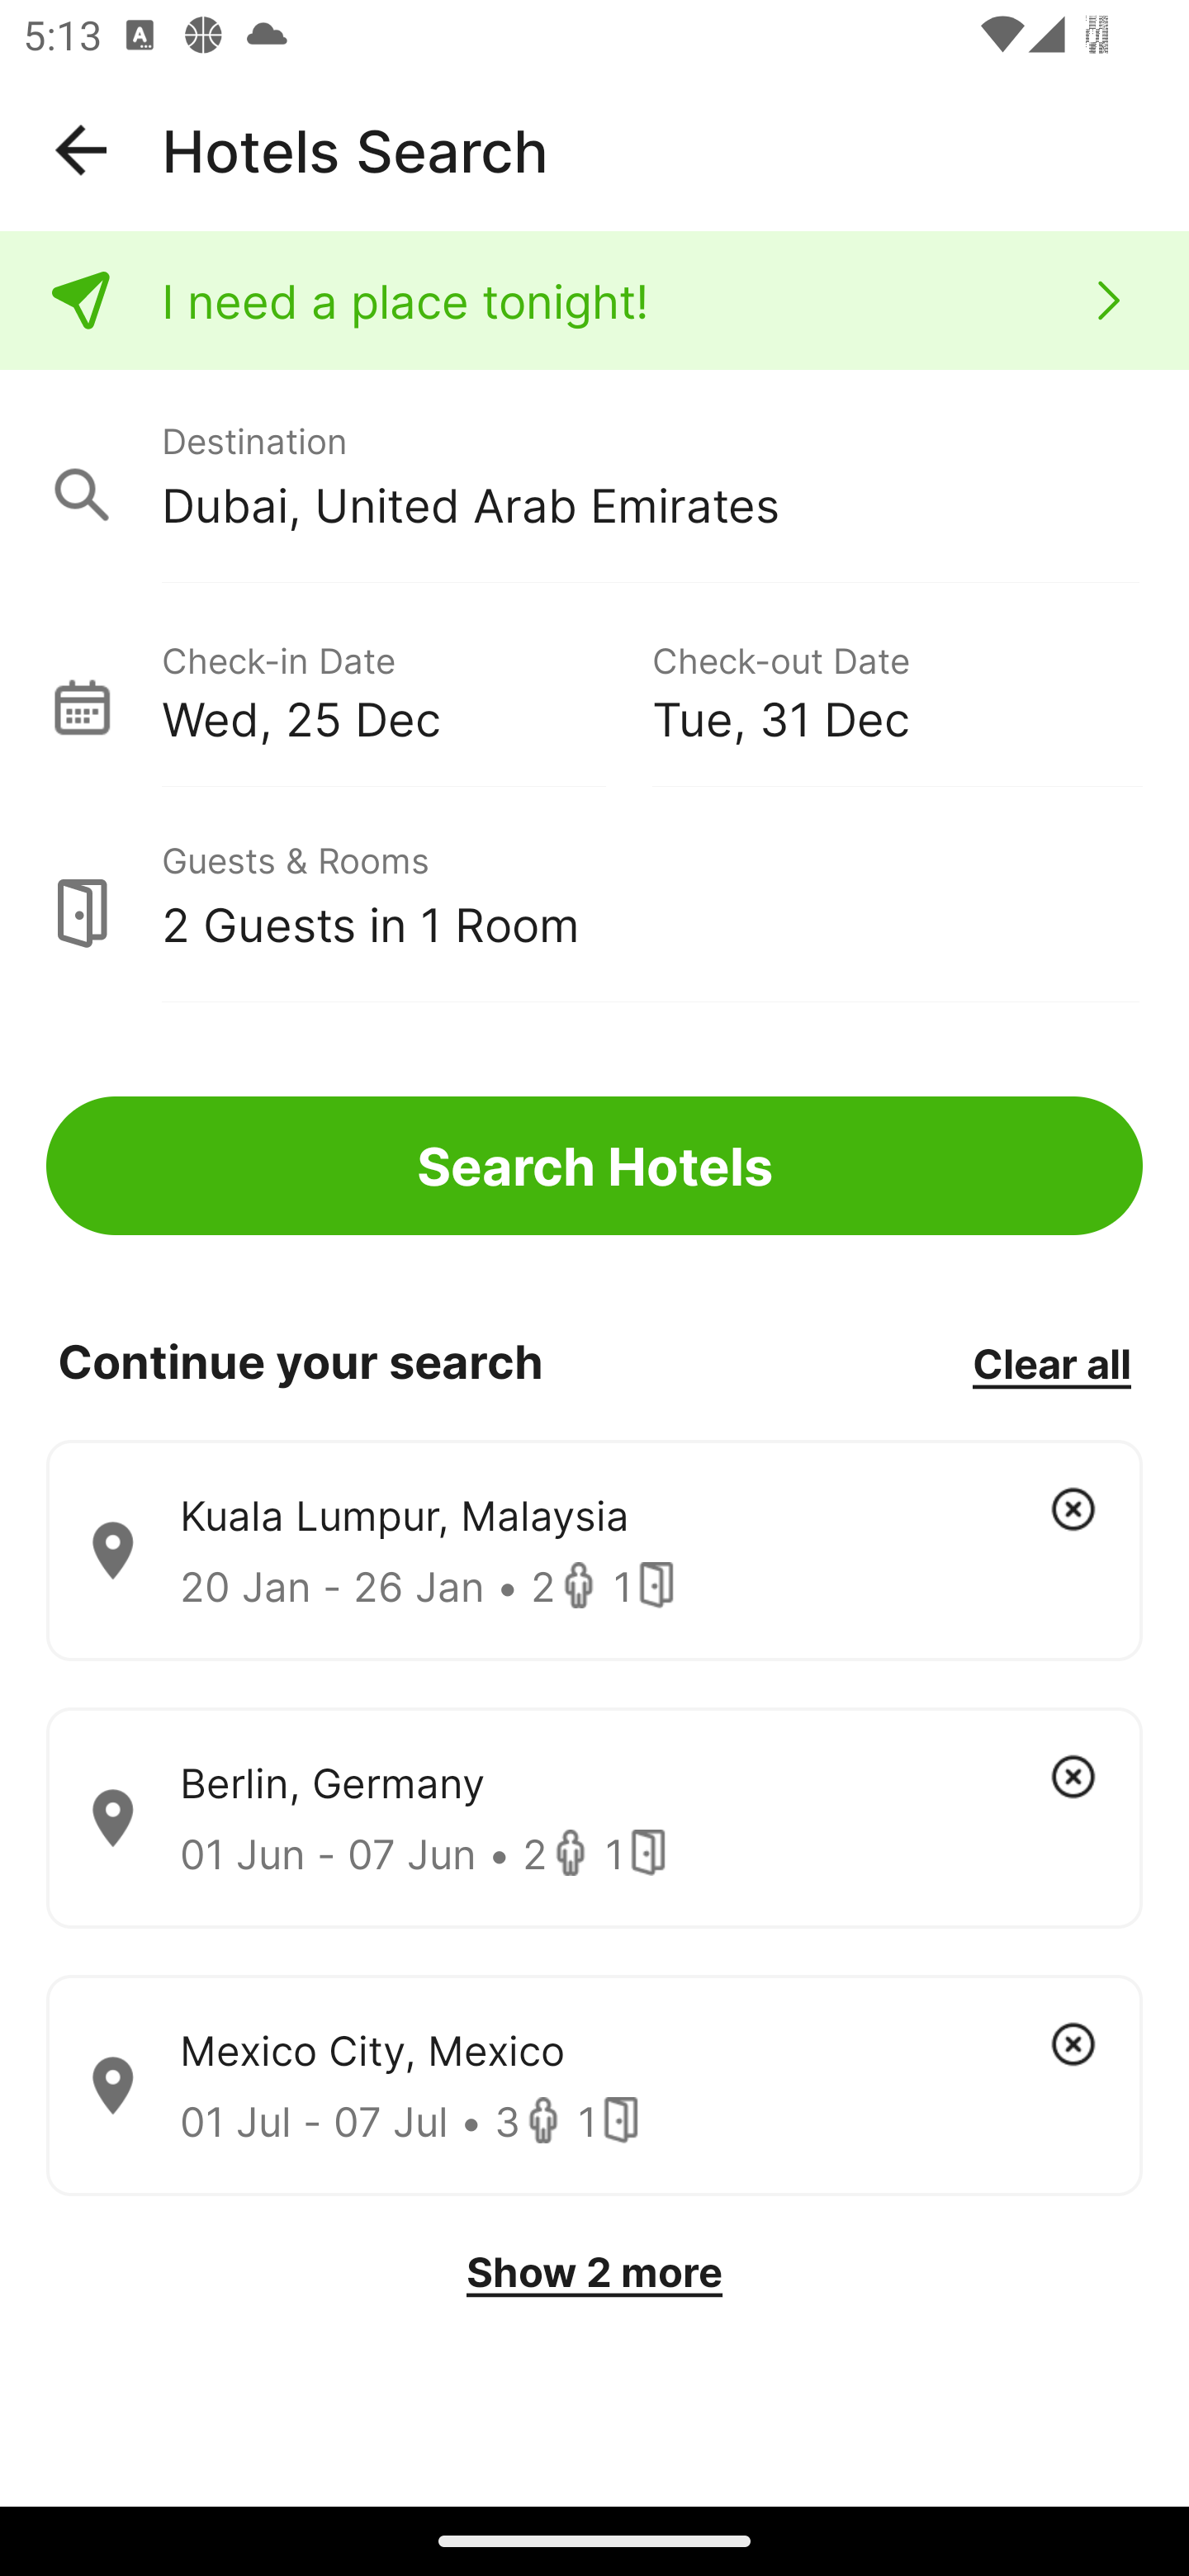 The width and height of the screenshot is (1189, 2576). Describe the element at coordinates (406, 689) in the screenshot. I see `Check-in Date Wed, 25 Dec` at that location.